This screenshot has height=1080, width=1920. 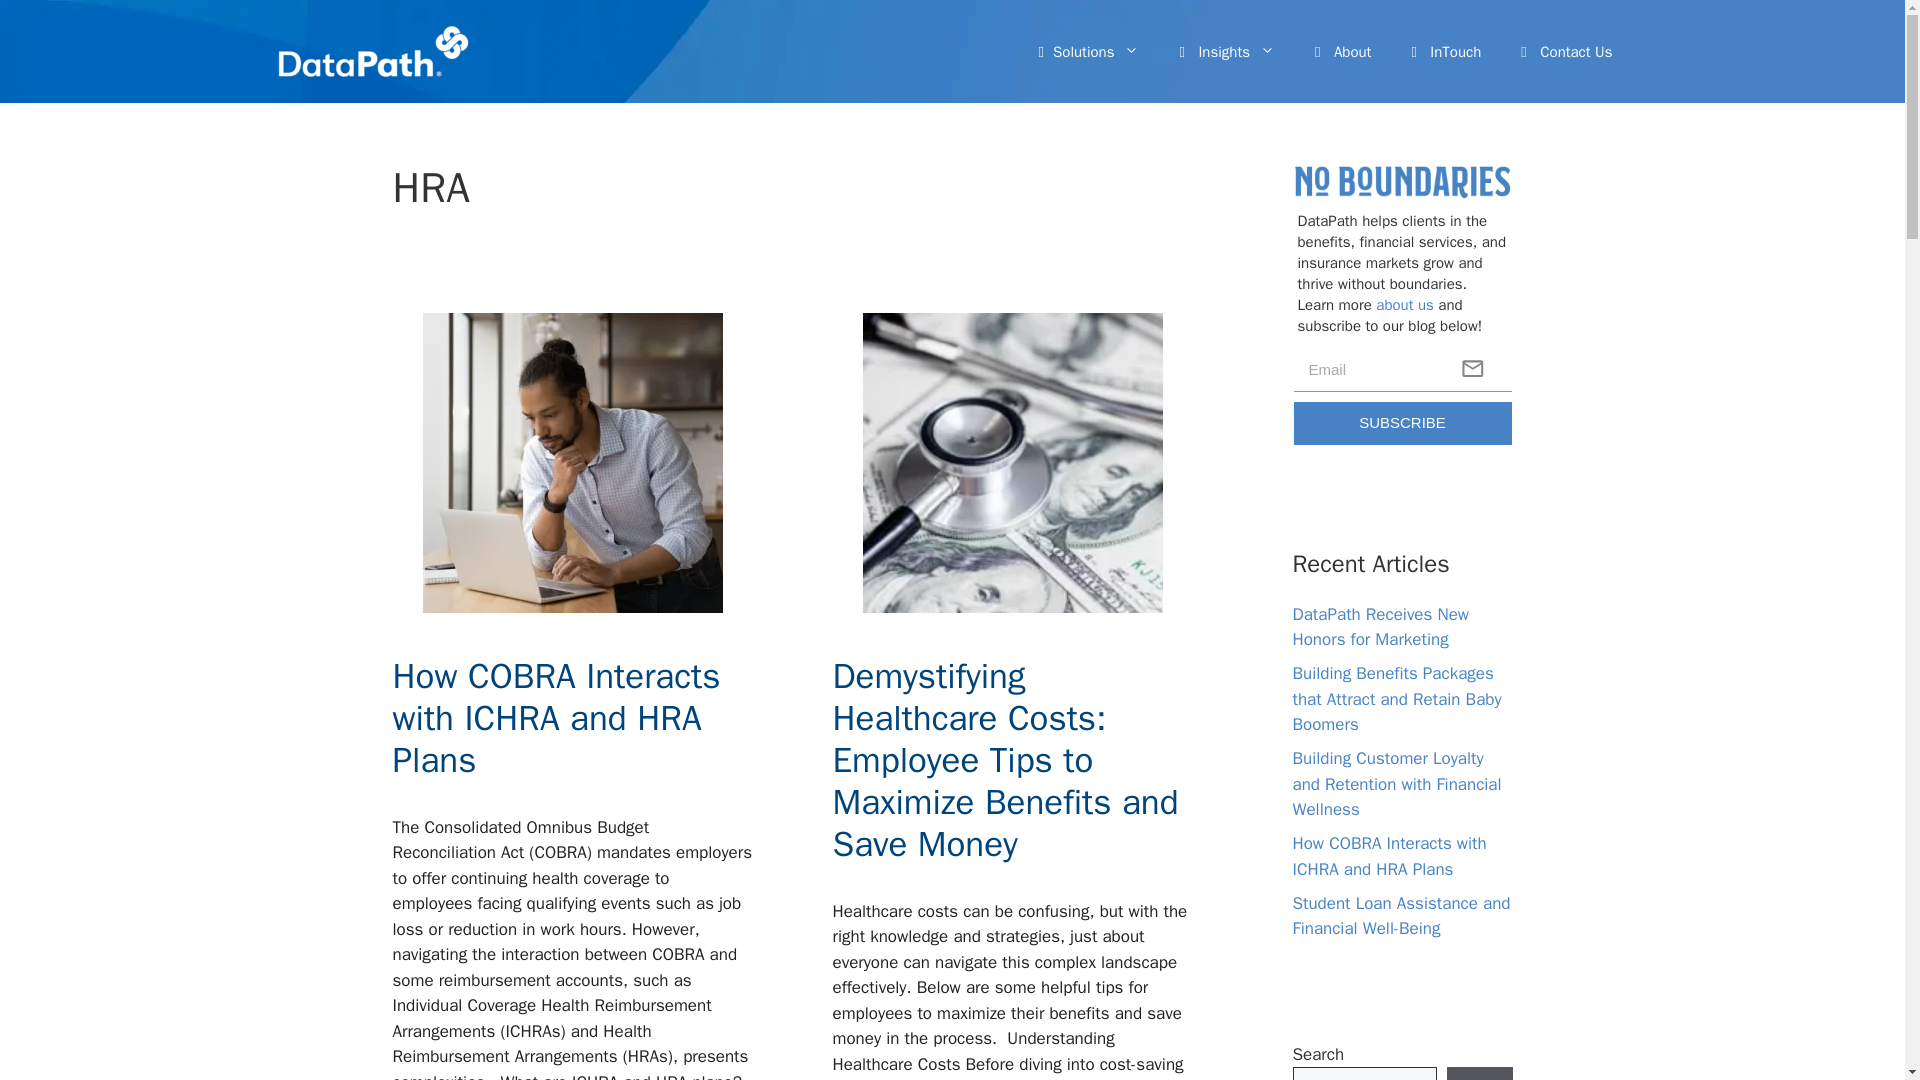 What do you see at coordinates (1402, 181) in the screenshot?
I see `DataPath - No Boundaries` at bounding box center [1402, 181].